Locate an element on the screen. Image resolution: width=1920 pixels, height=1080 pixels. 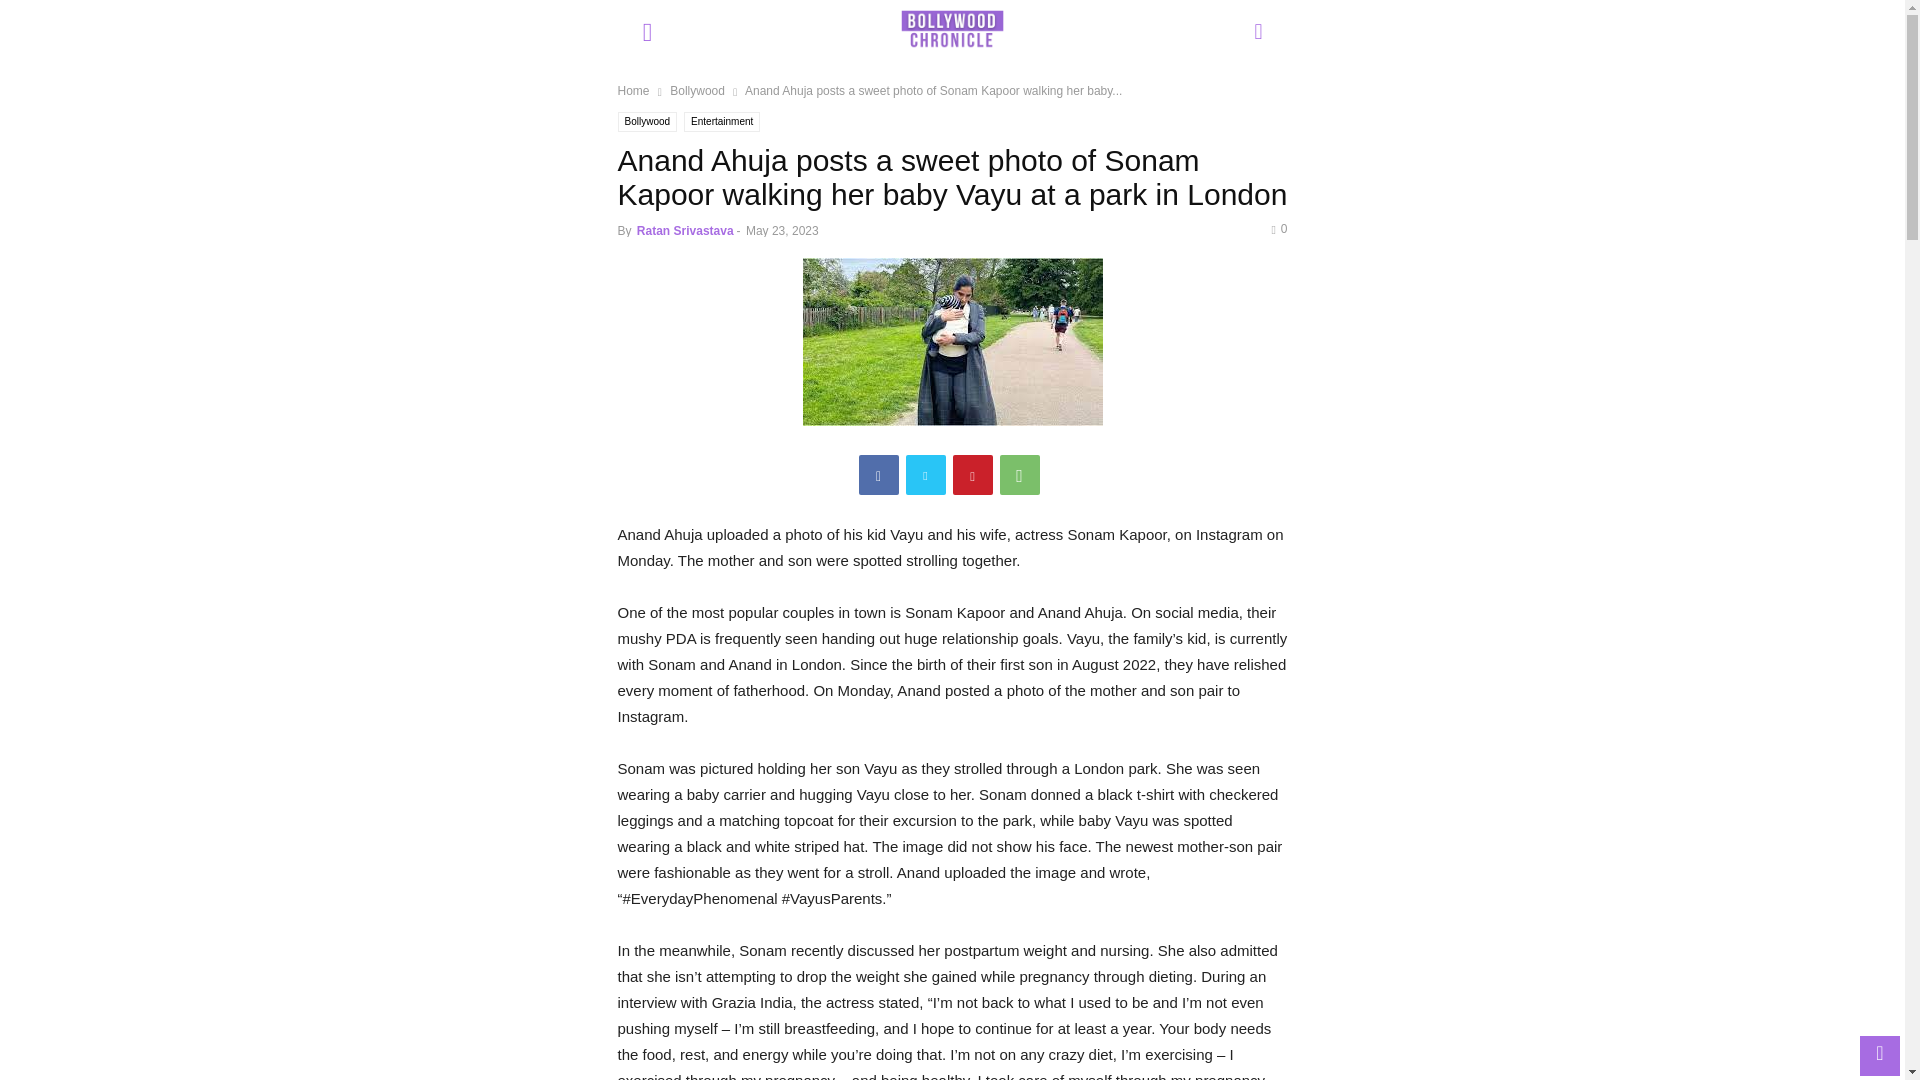
WhatsApp is located at coordinates (1020, 474).